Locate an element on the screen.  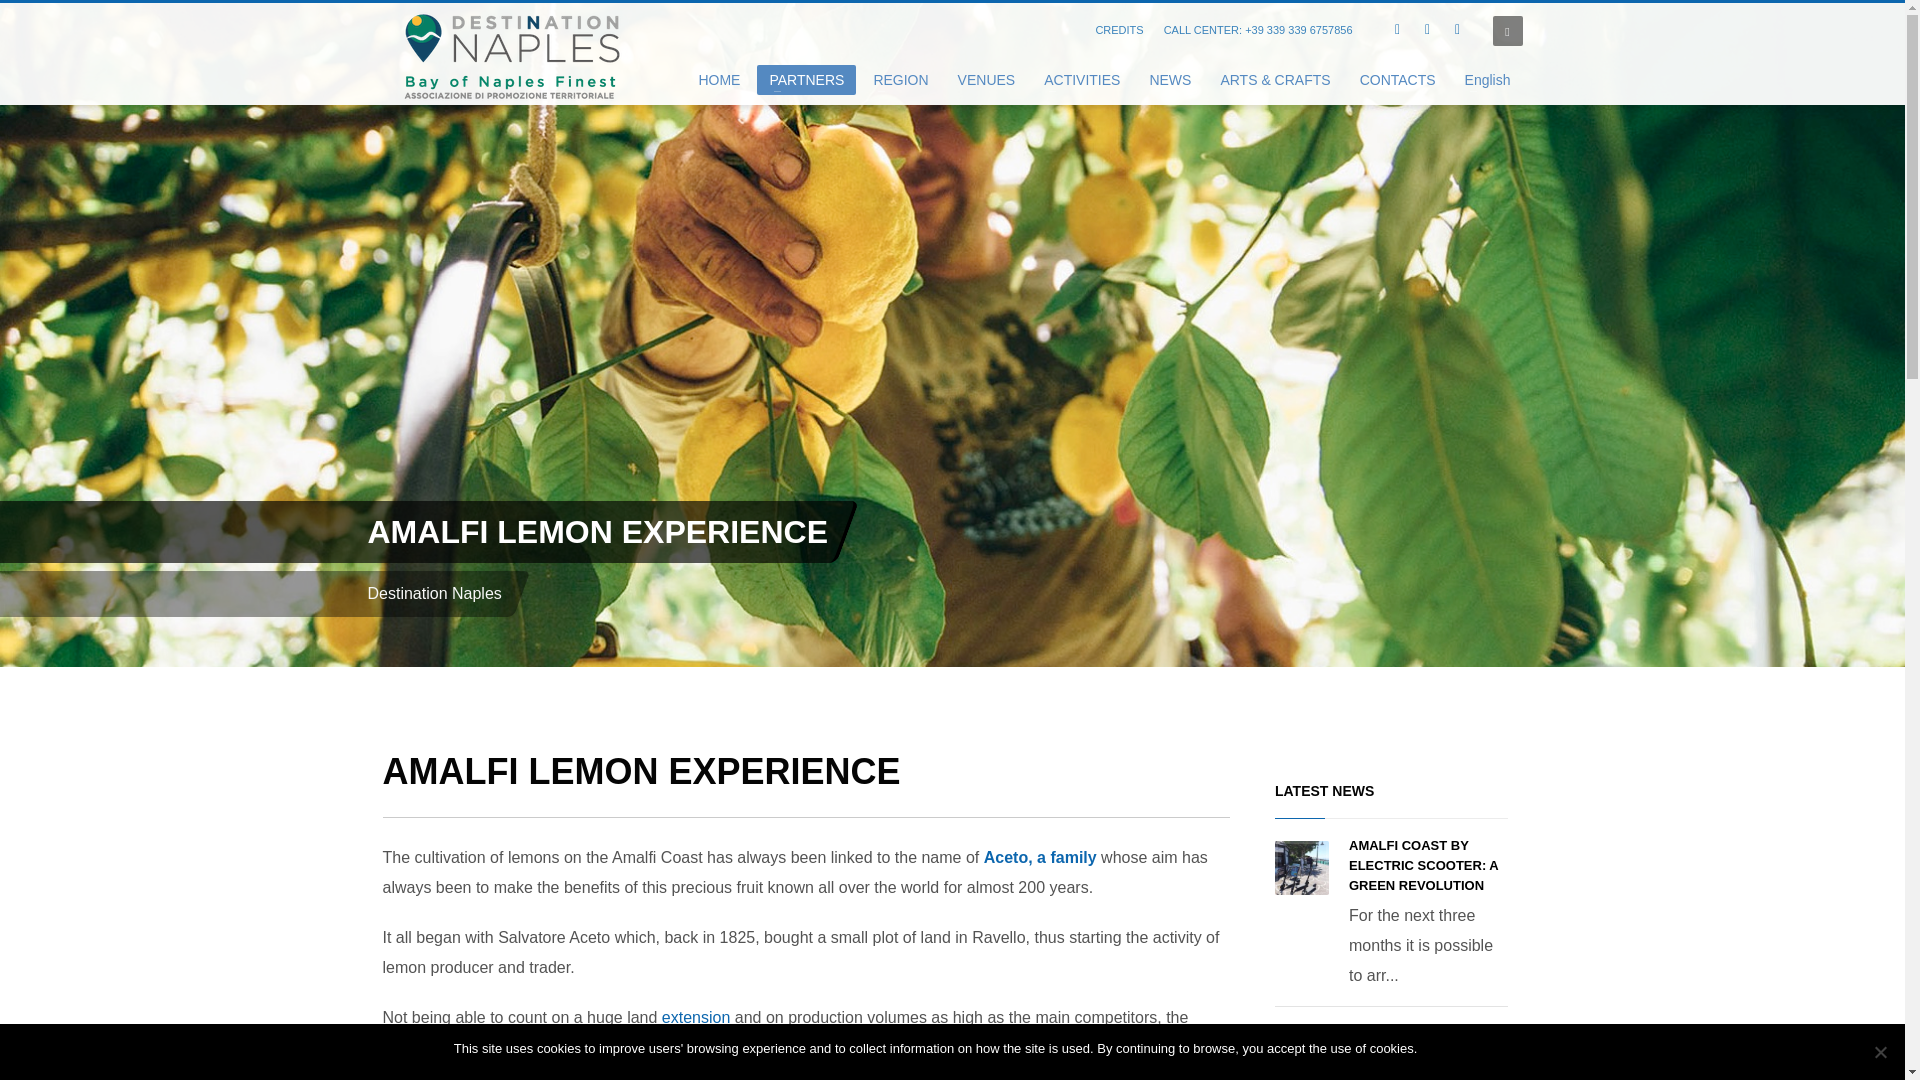
Instagram is located at coordinates (1458, 30).